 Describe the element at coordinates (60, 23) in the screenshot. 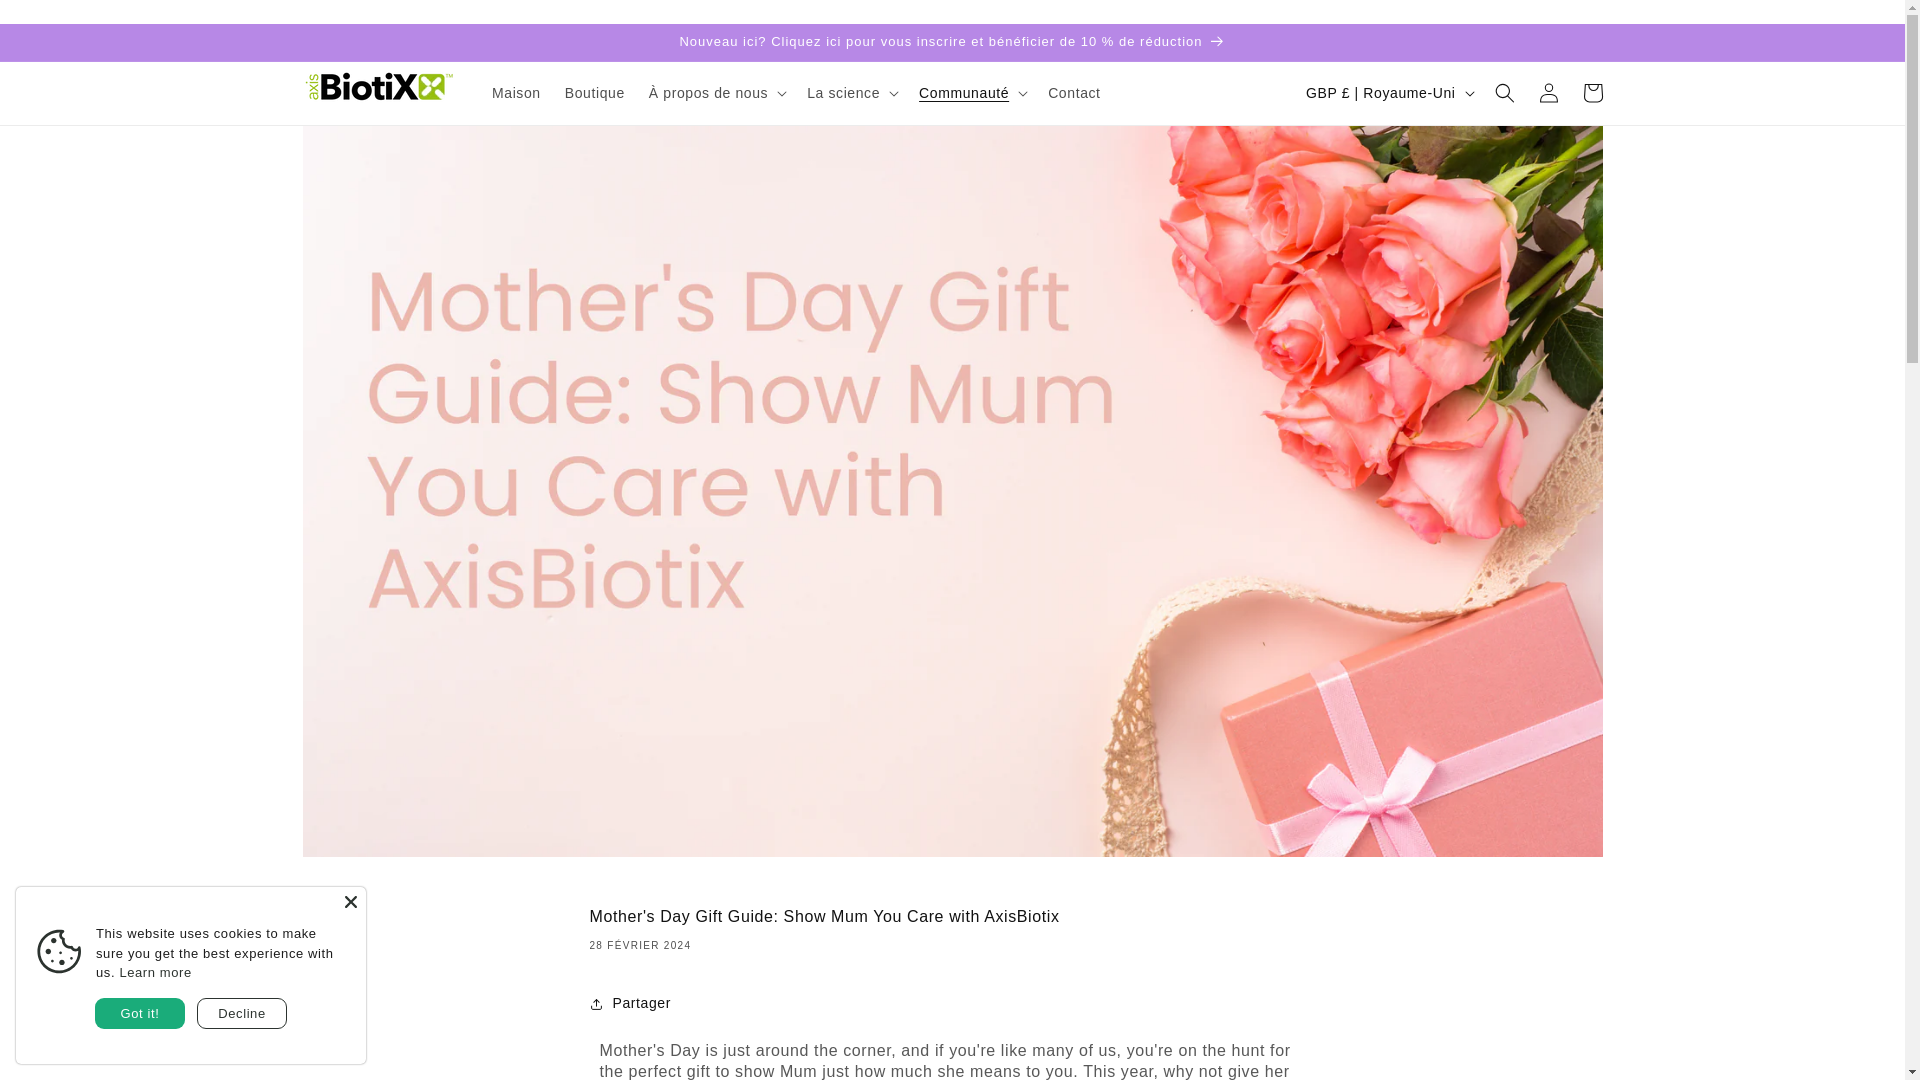

I see `Ignorer et passer au contenu` at that location.